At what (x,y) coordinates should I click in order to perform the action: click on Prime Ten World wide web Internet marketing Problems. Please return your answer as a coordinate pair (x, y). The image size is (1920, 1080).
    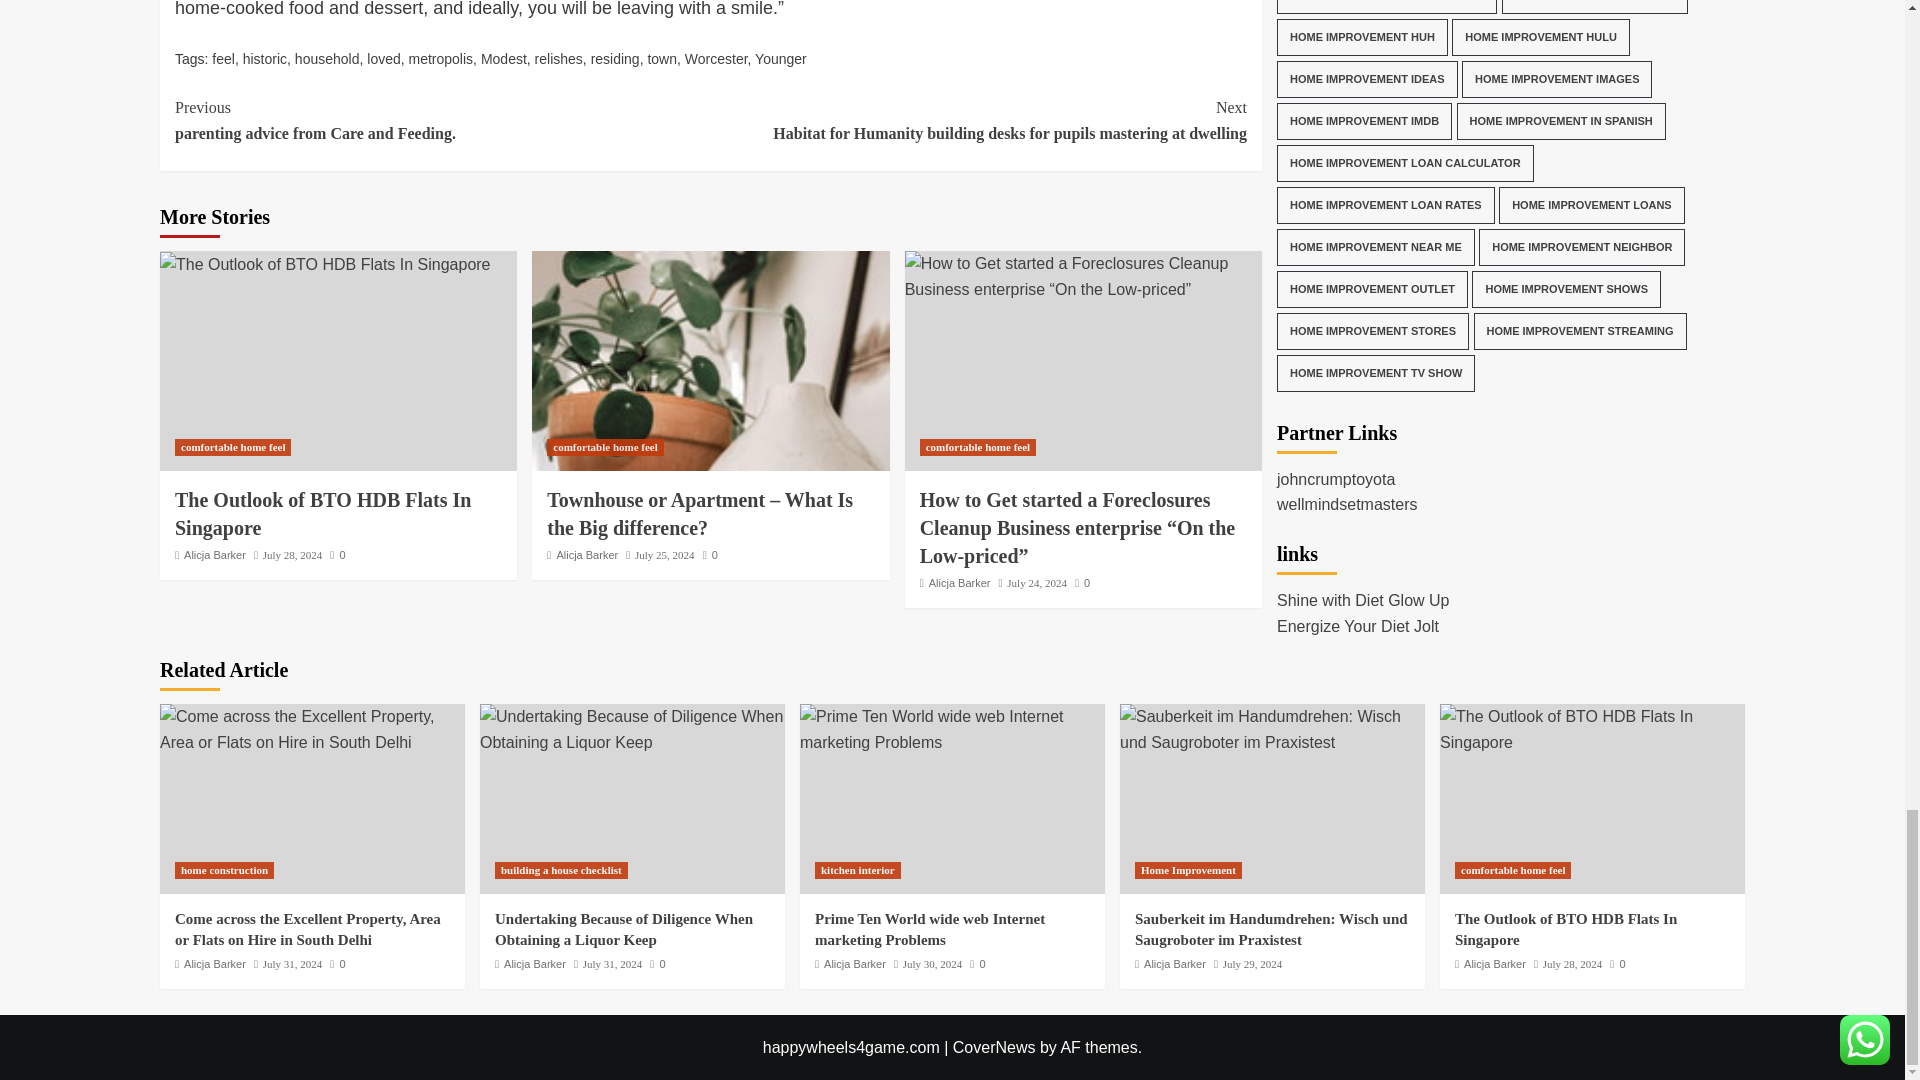
    Looking at the image, I should click on (952, 729).